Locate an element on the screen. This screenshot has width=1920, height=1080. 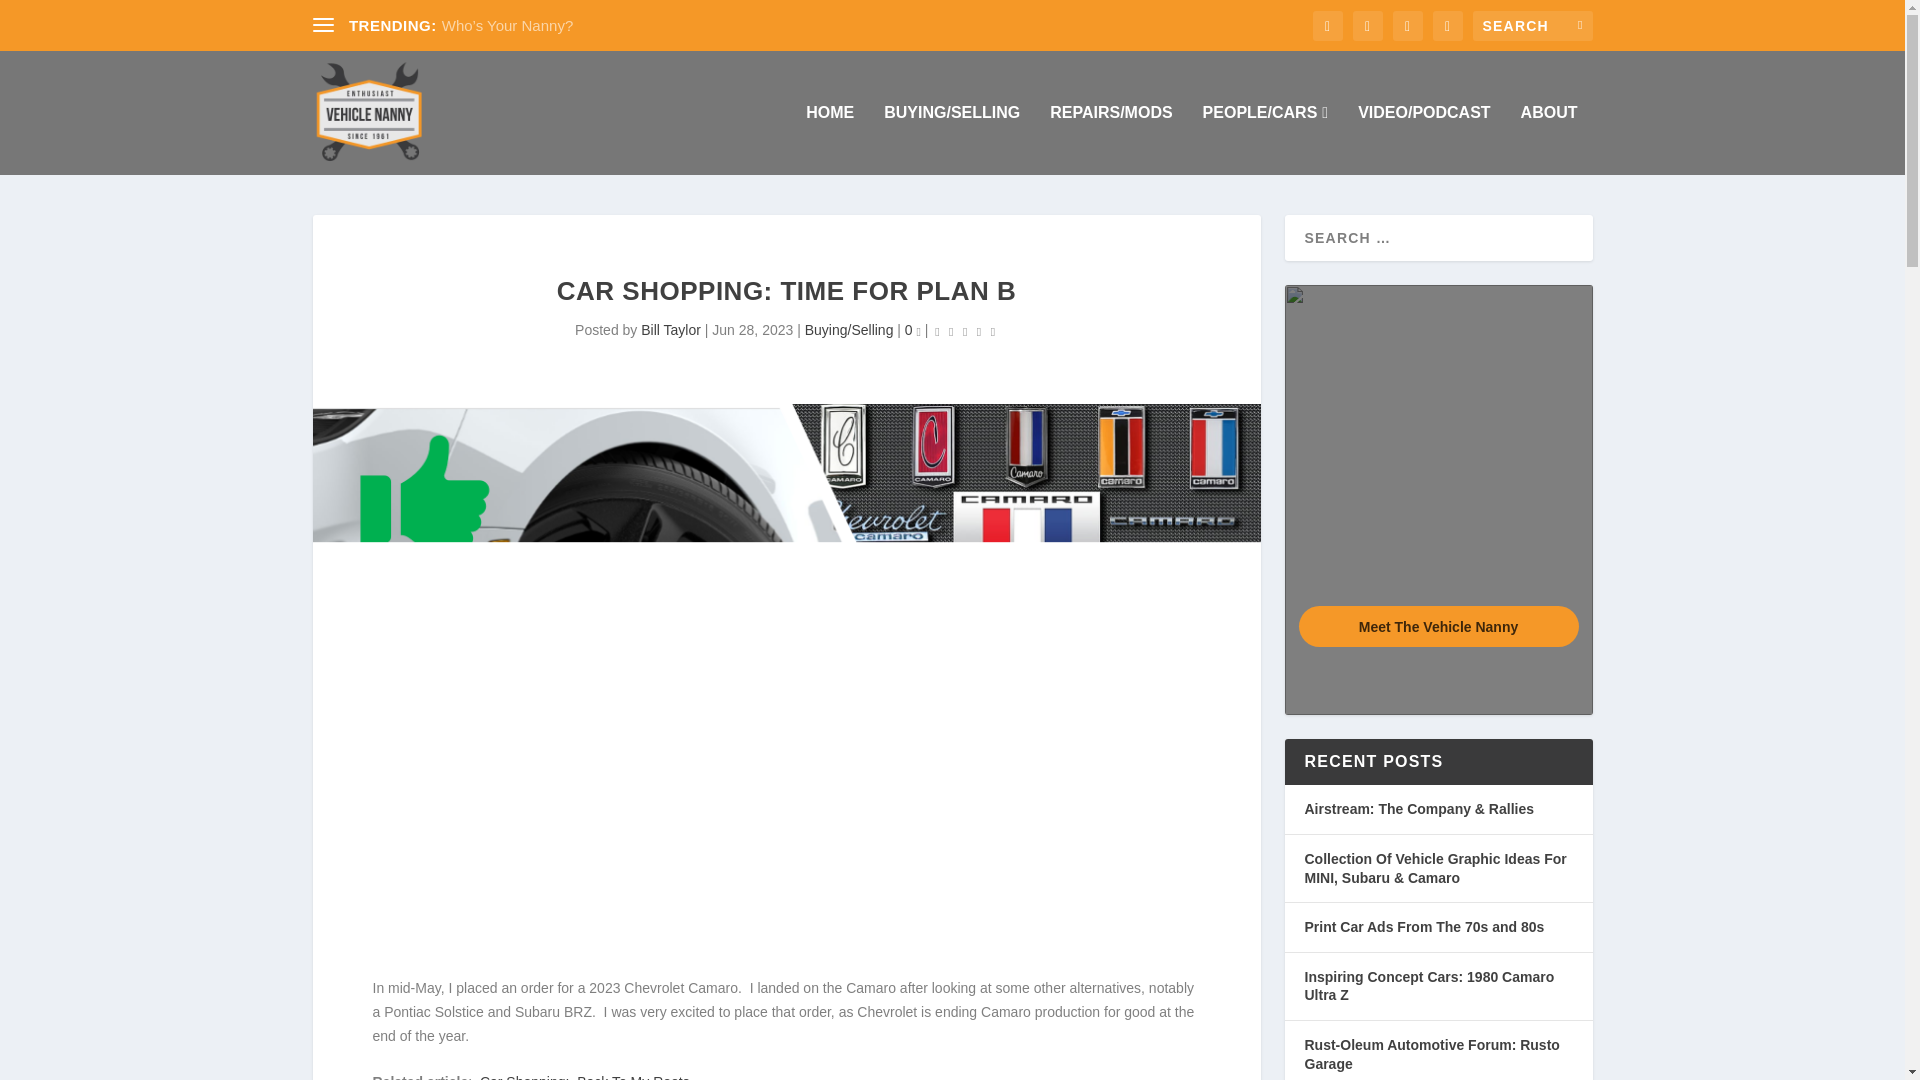
Posts by Bill Taylor is located at coordinates (670, 330).